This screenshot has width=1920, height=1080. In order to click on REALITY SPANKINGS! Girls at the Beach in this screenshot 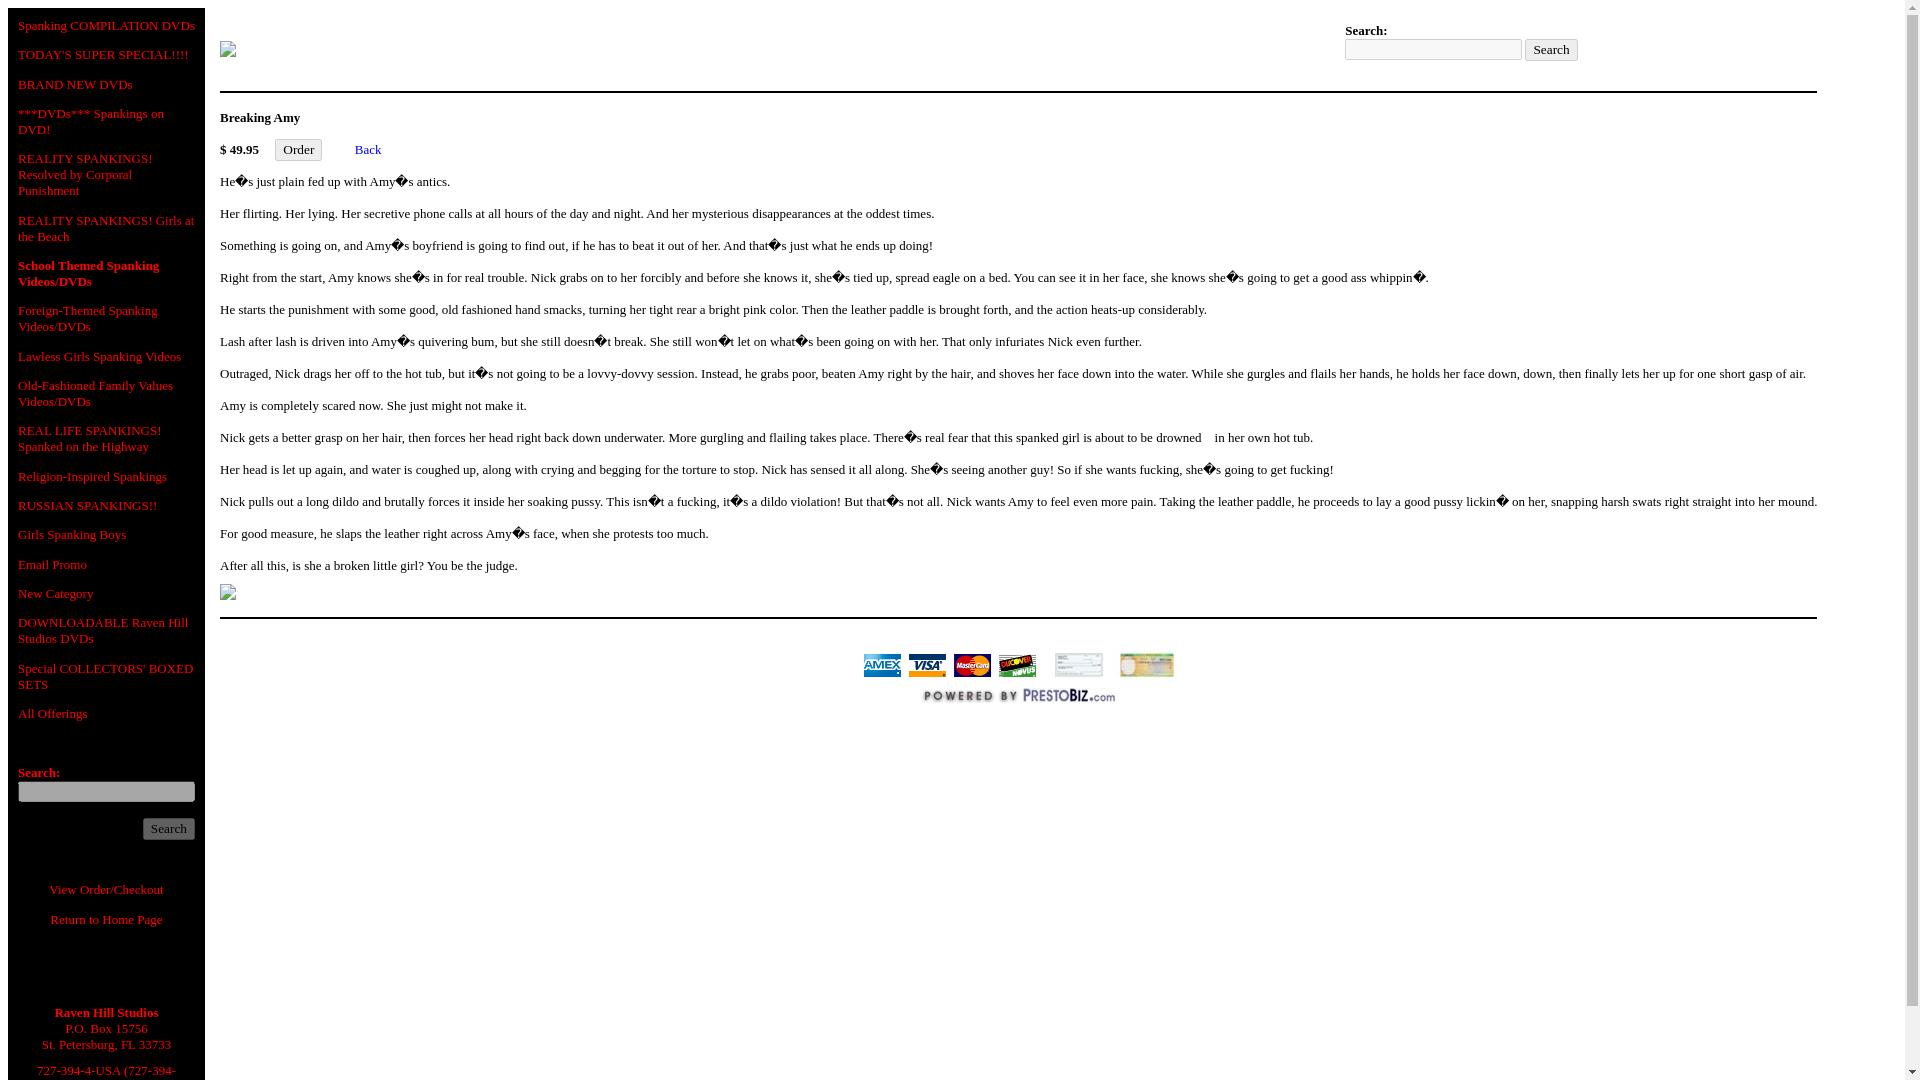, I will do `click(105, 228)`.